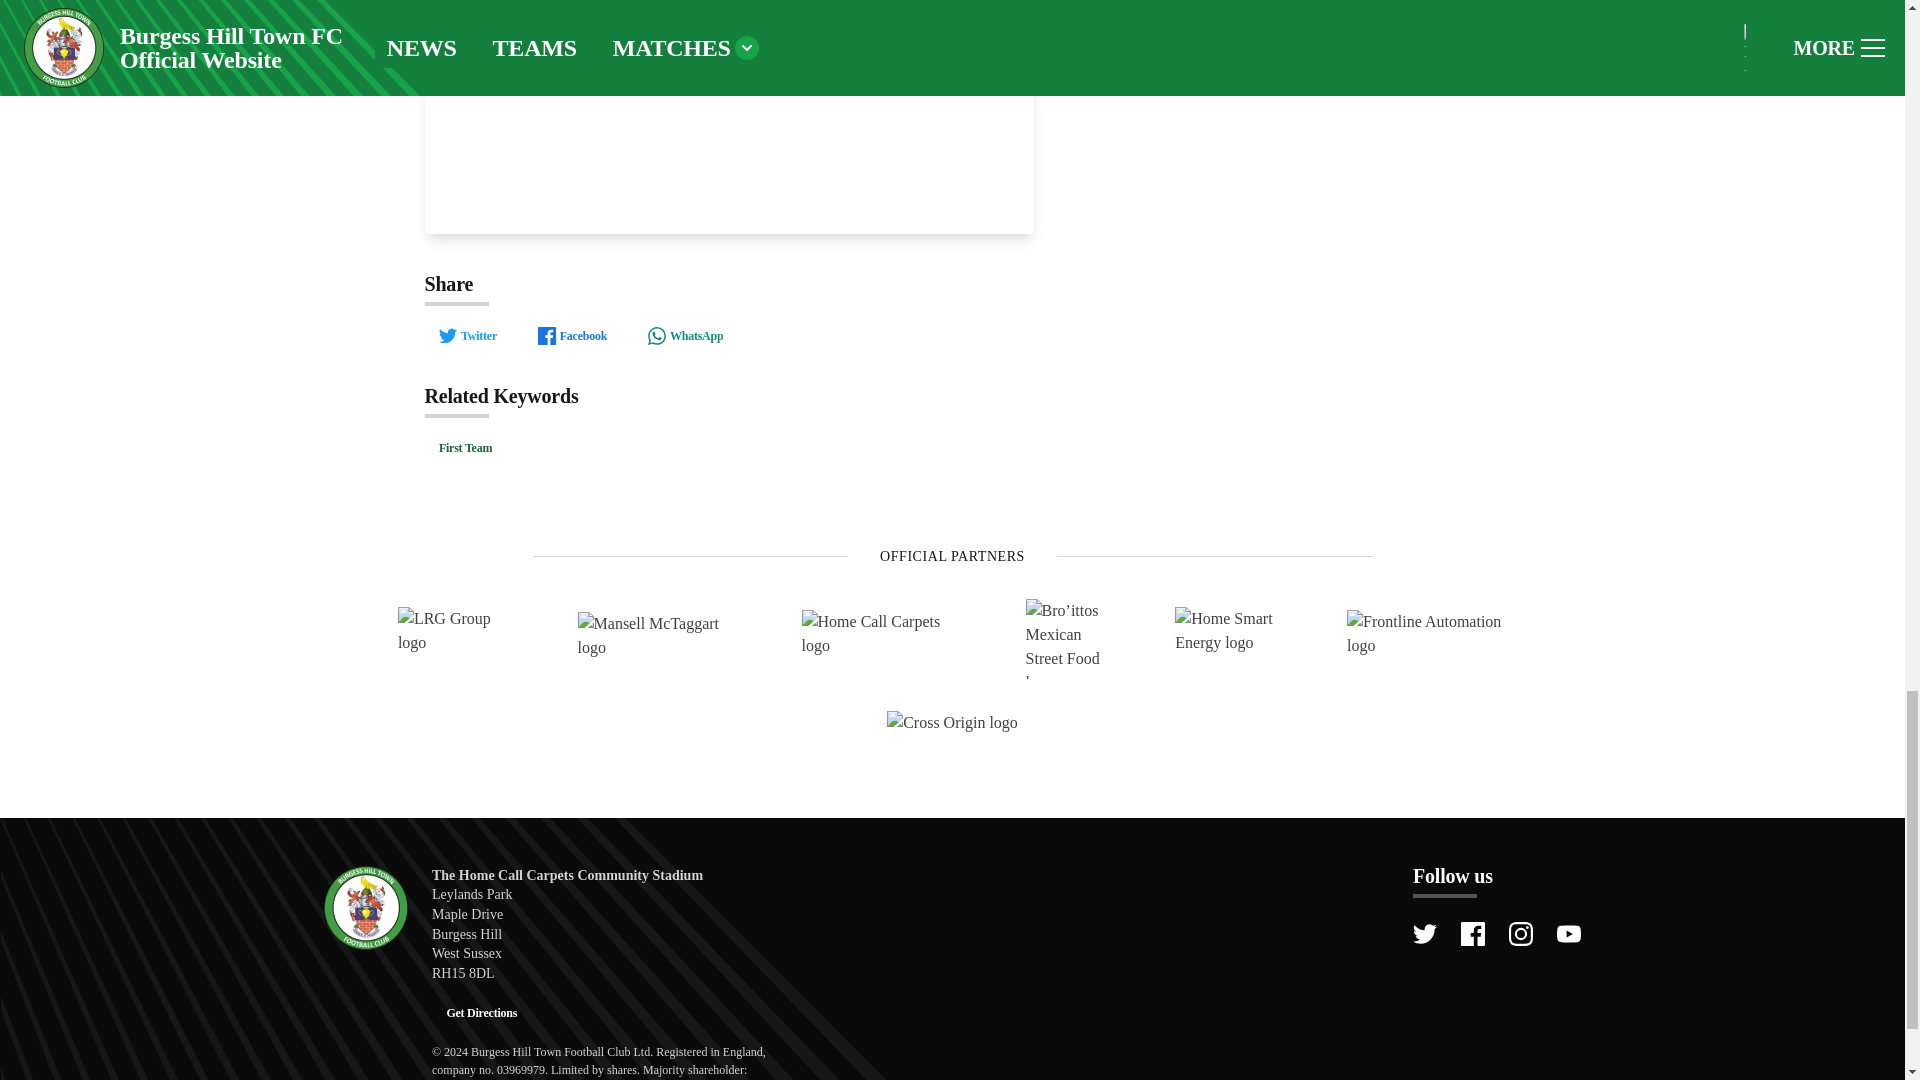 This screenshot has width=1920, height=1080. What do you see at coordinates (1568, 934) in the screenshot?
I see `Find us on YouTube` at bounding box center [1568, 934].